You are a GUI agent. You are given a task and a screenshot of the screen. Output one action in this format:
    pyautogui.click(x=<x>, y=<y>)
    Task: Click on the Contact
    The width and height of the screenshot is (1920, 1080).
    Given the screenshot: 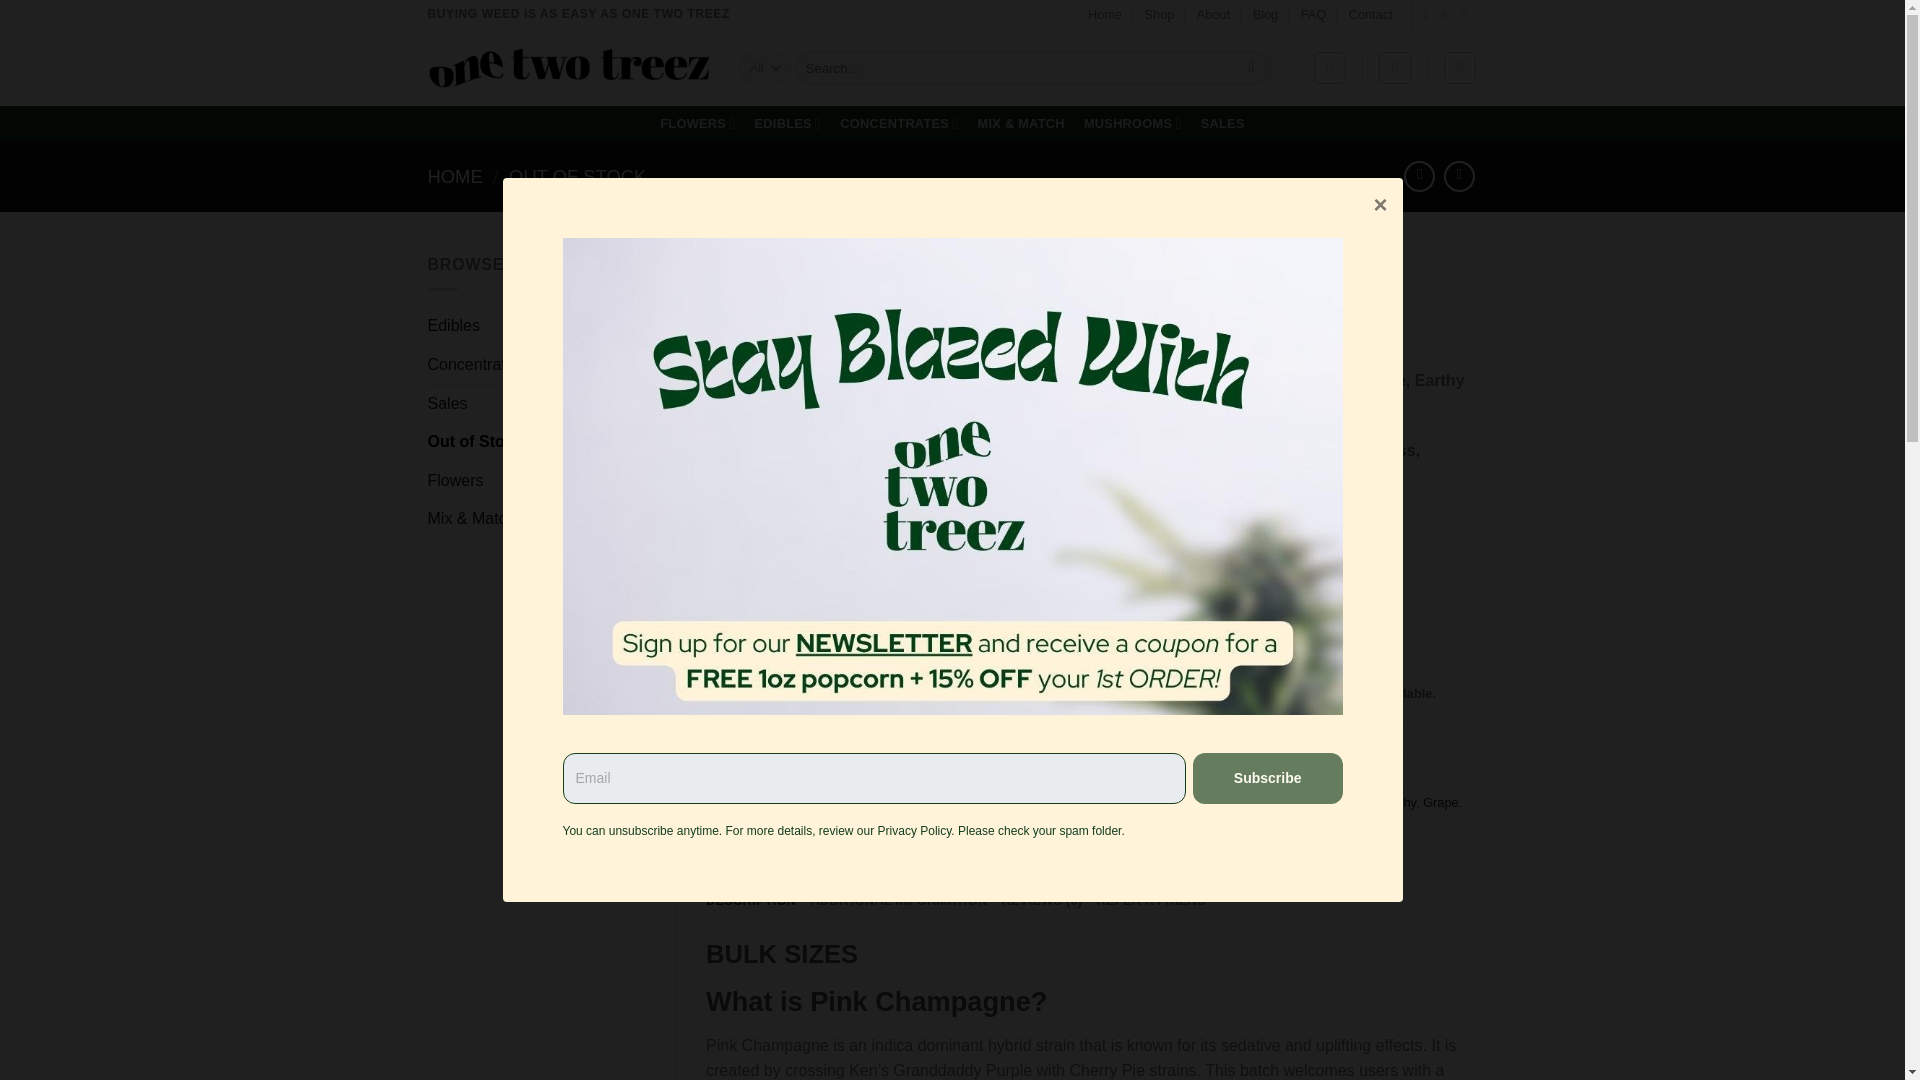 What is the action you would take?
    pyautogui.click(x=1371, y=15)
    